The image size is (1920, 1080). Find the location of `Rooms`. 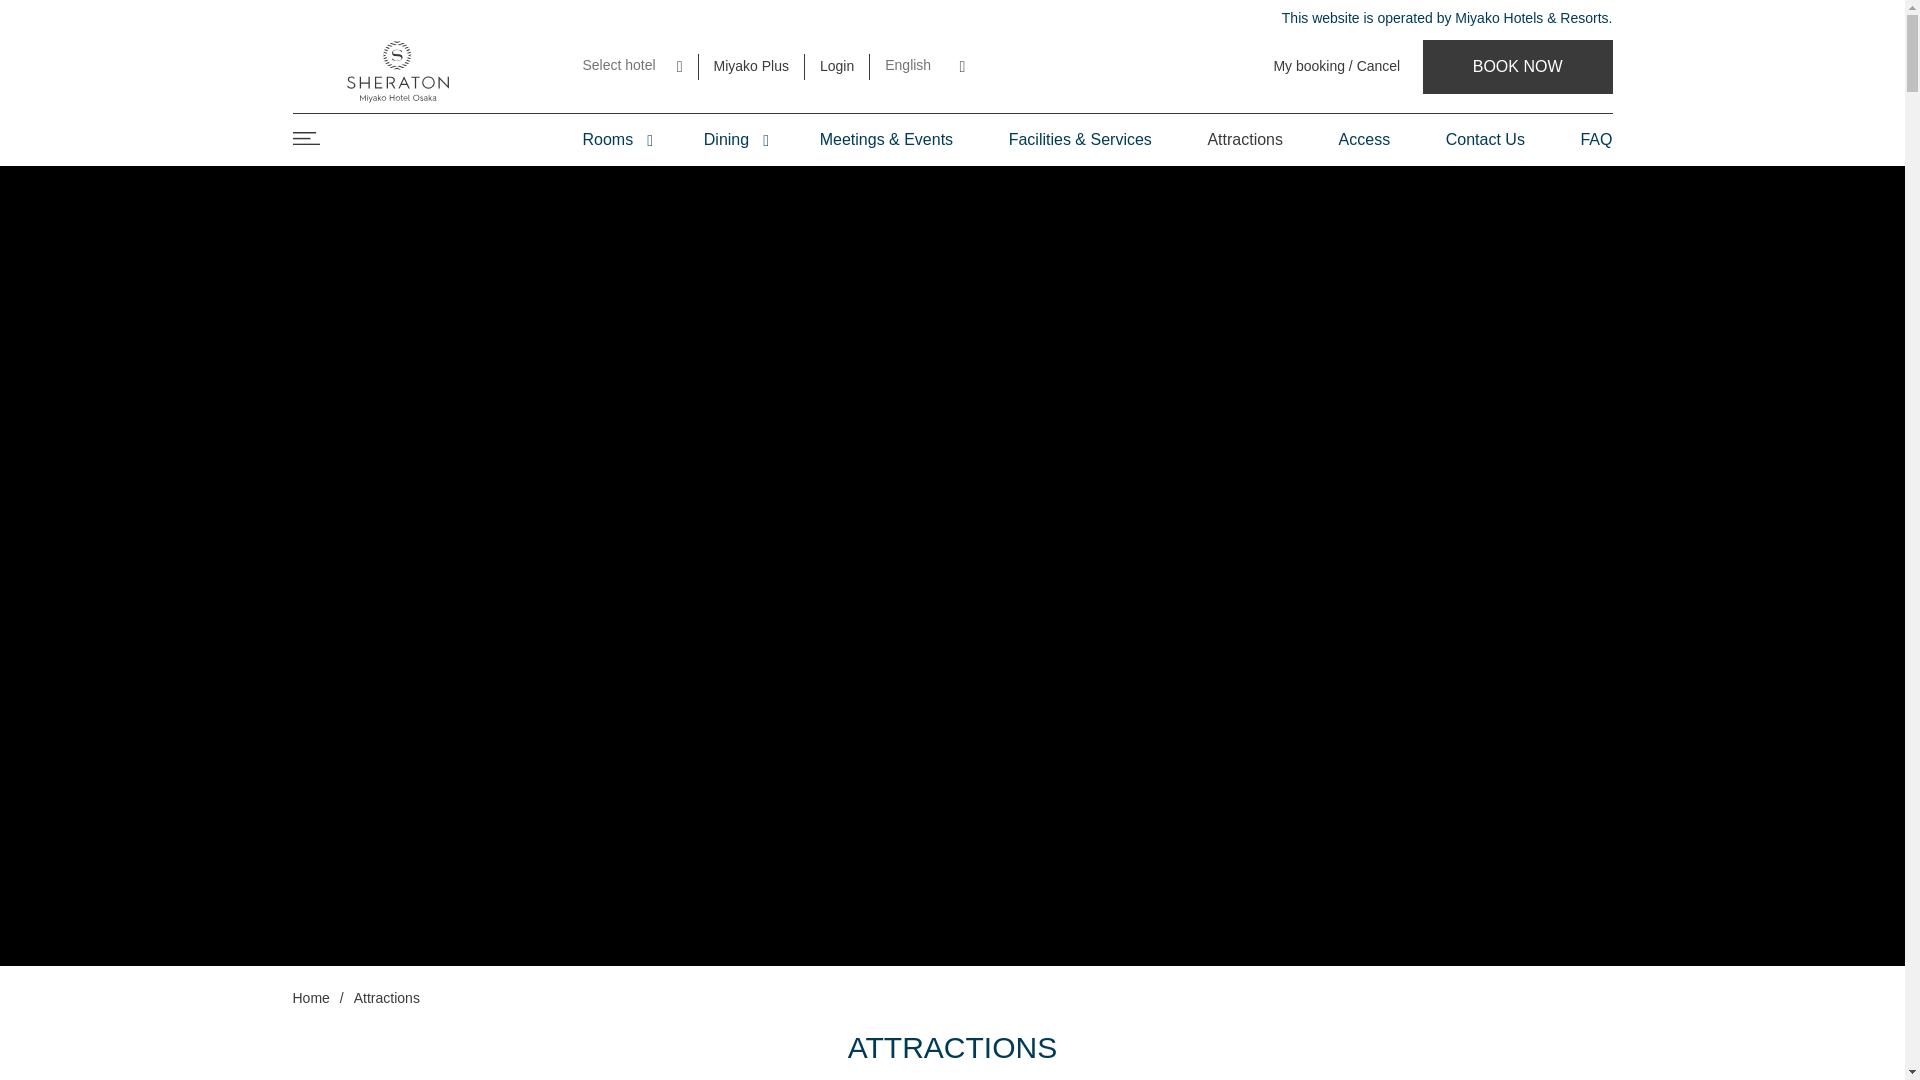

Rooms is located at coordinates (614, 140).